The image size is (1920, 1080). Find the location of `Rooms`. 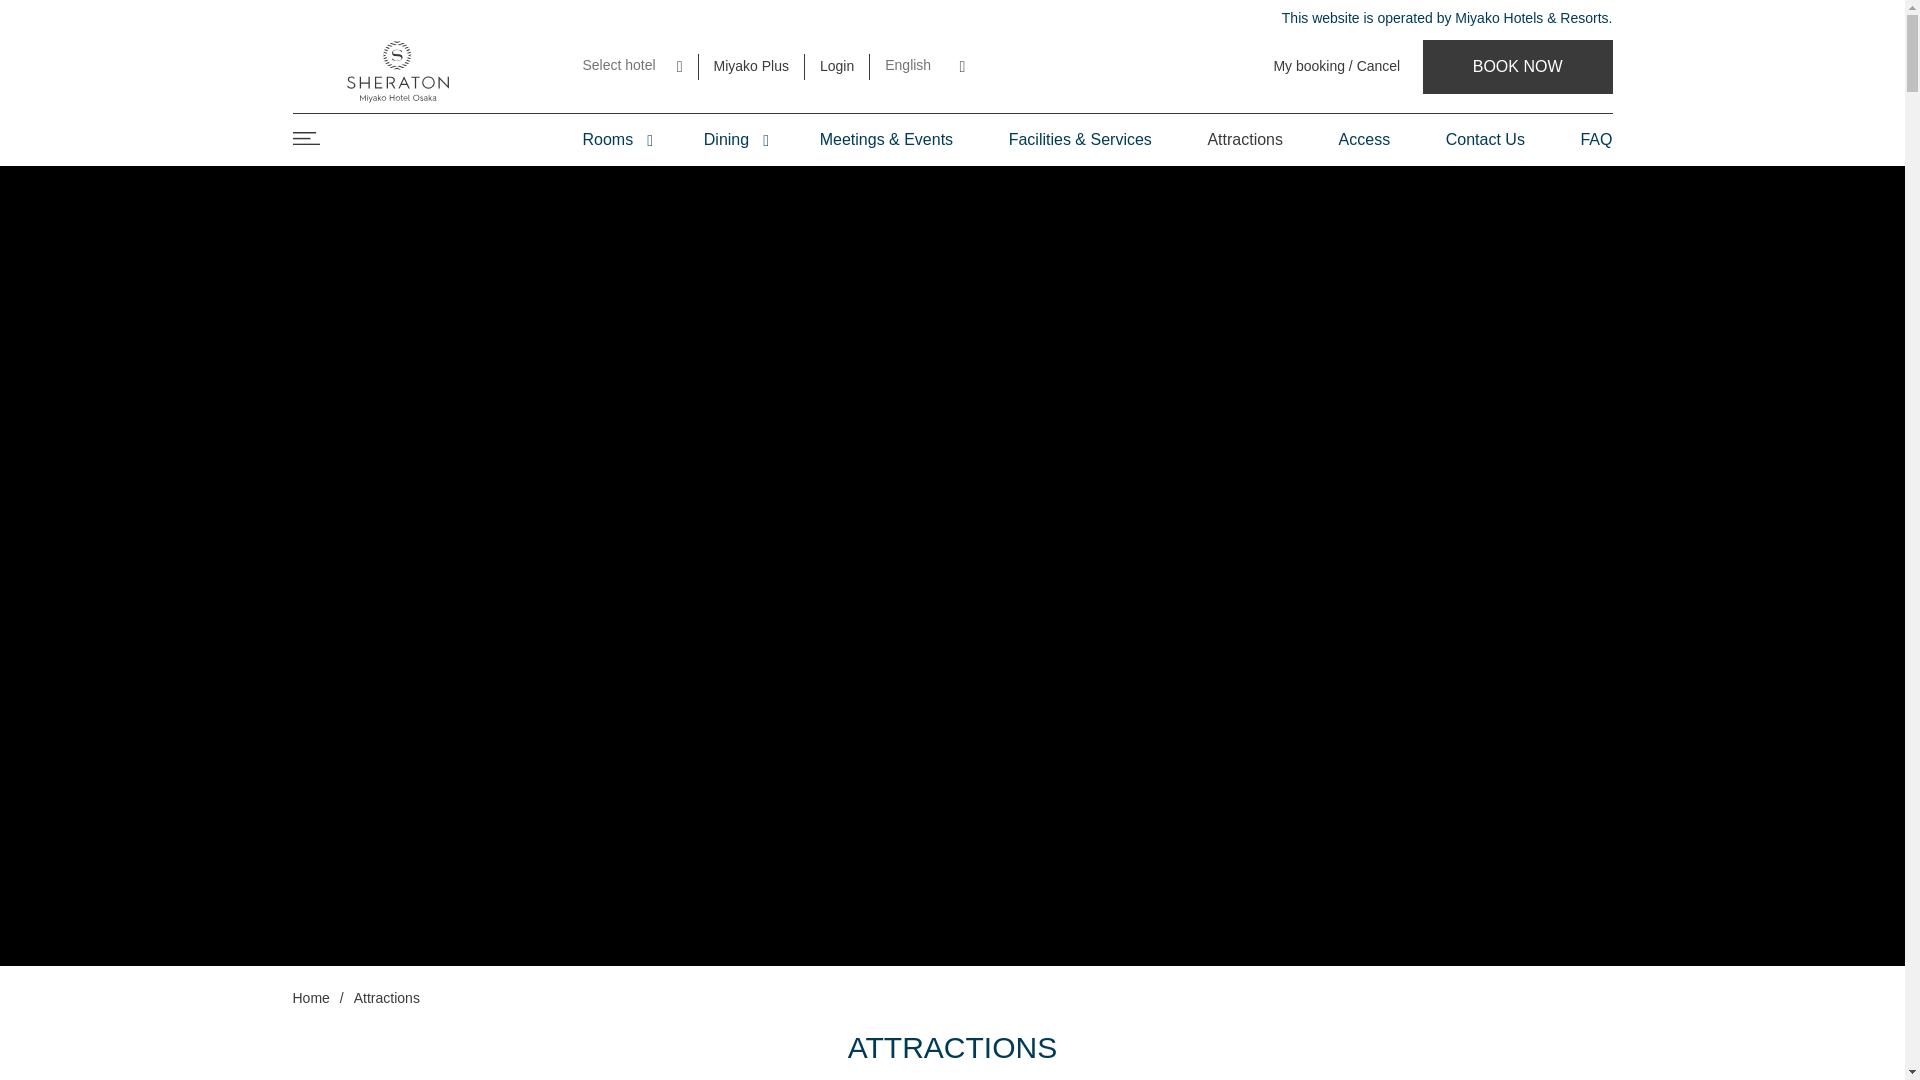

Rooms is located at coordinates (614, 140).